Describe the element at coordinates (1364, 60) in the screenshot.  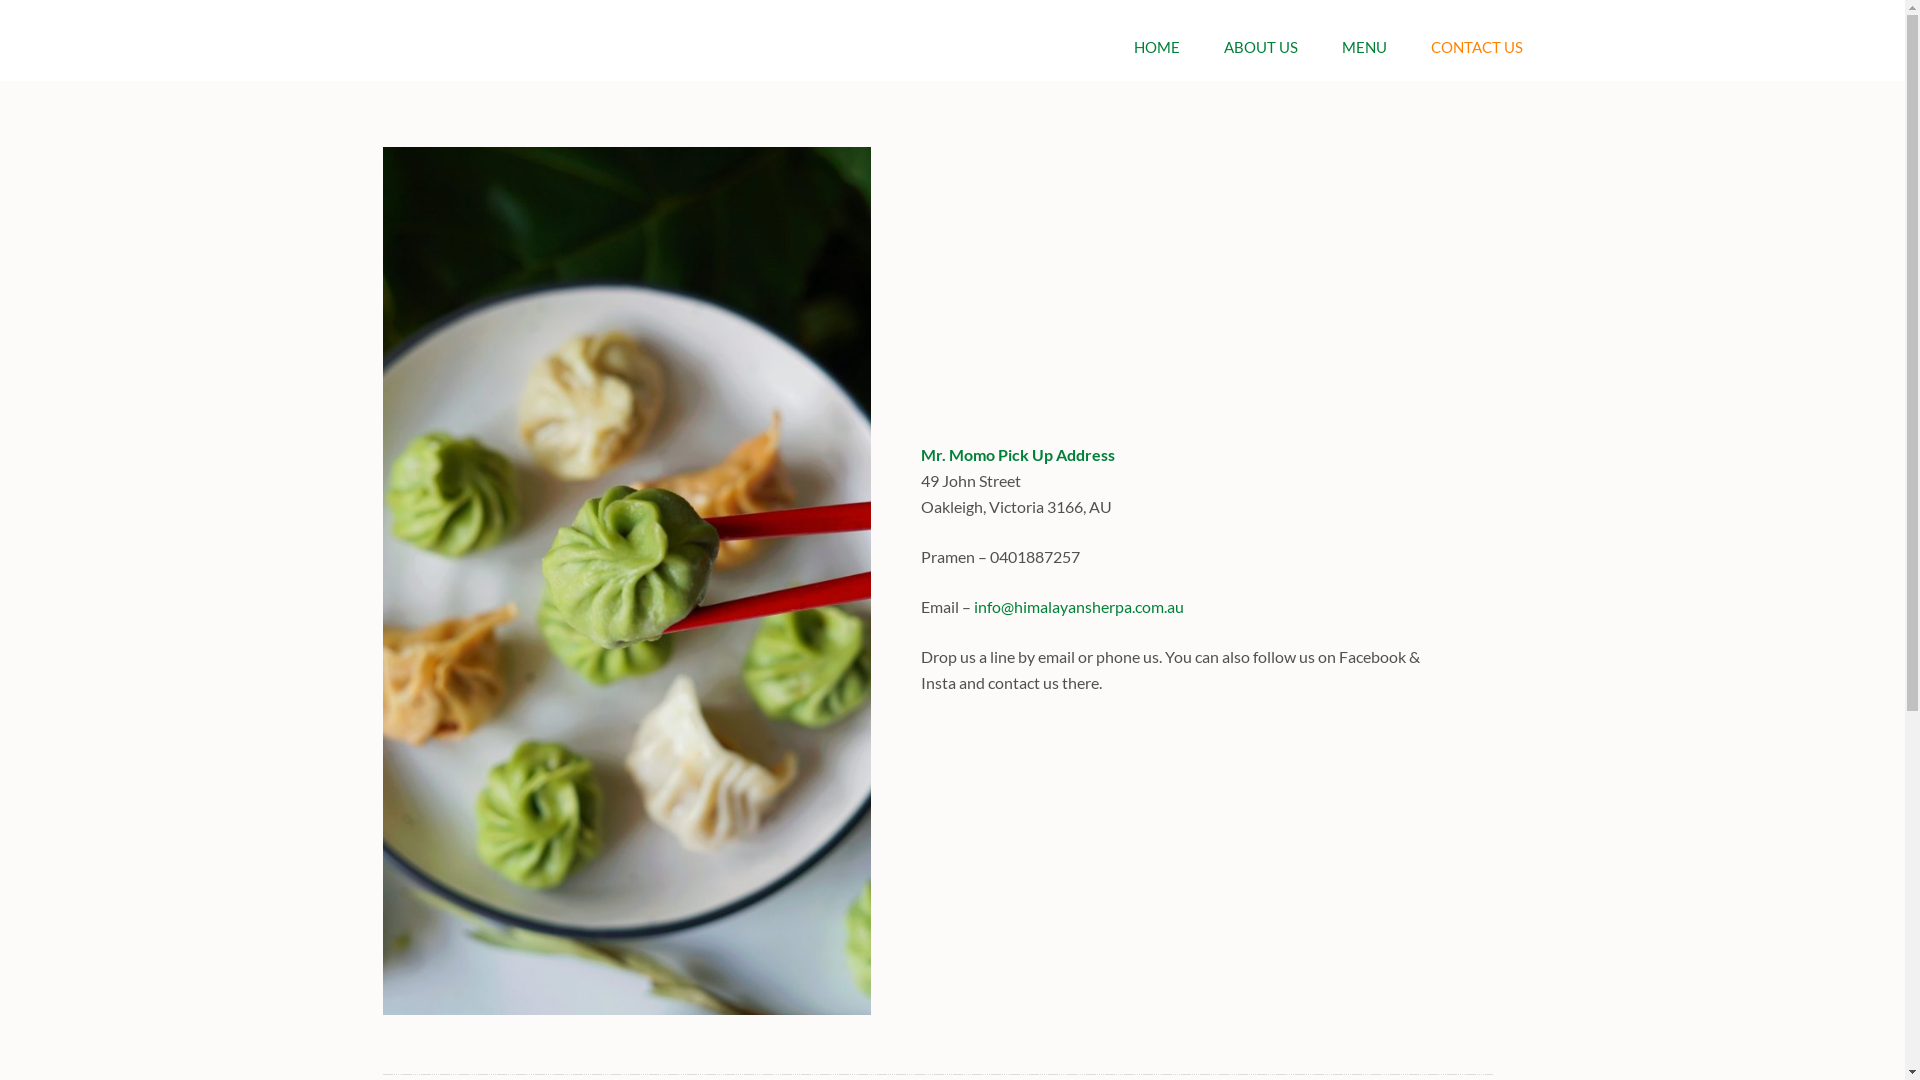
I see `MENU` at that location.